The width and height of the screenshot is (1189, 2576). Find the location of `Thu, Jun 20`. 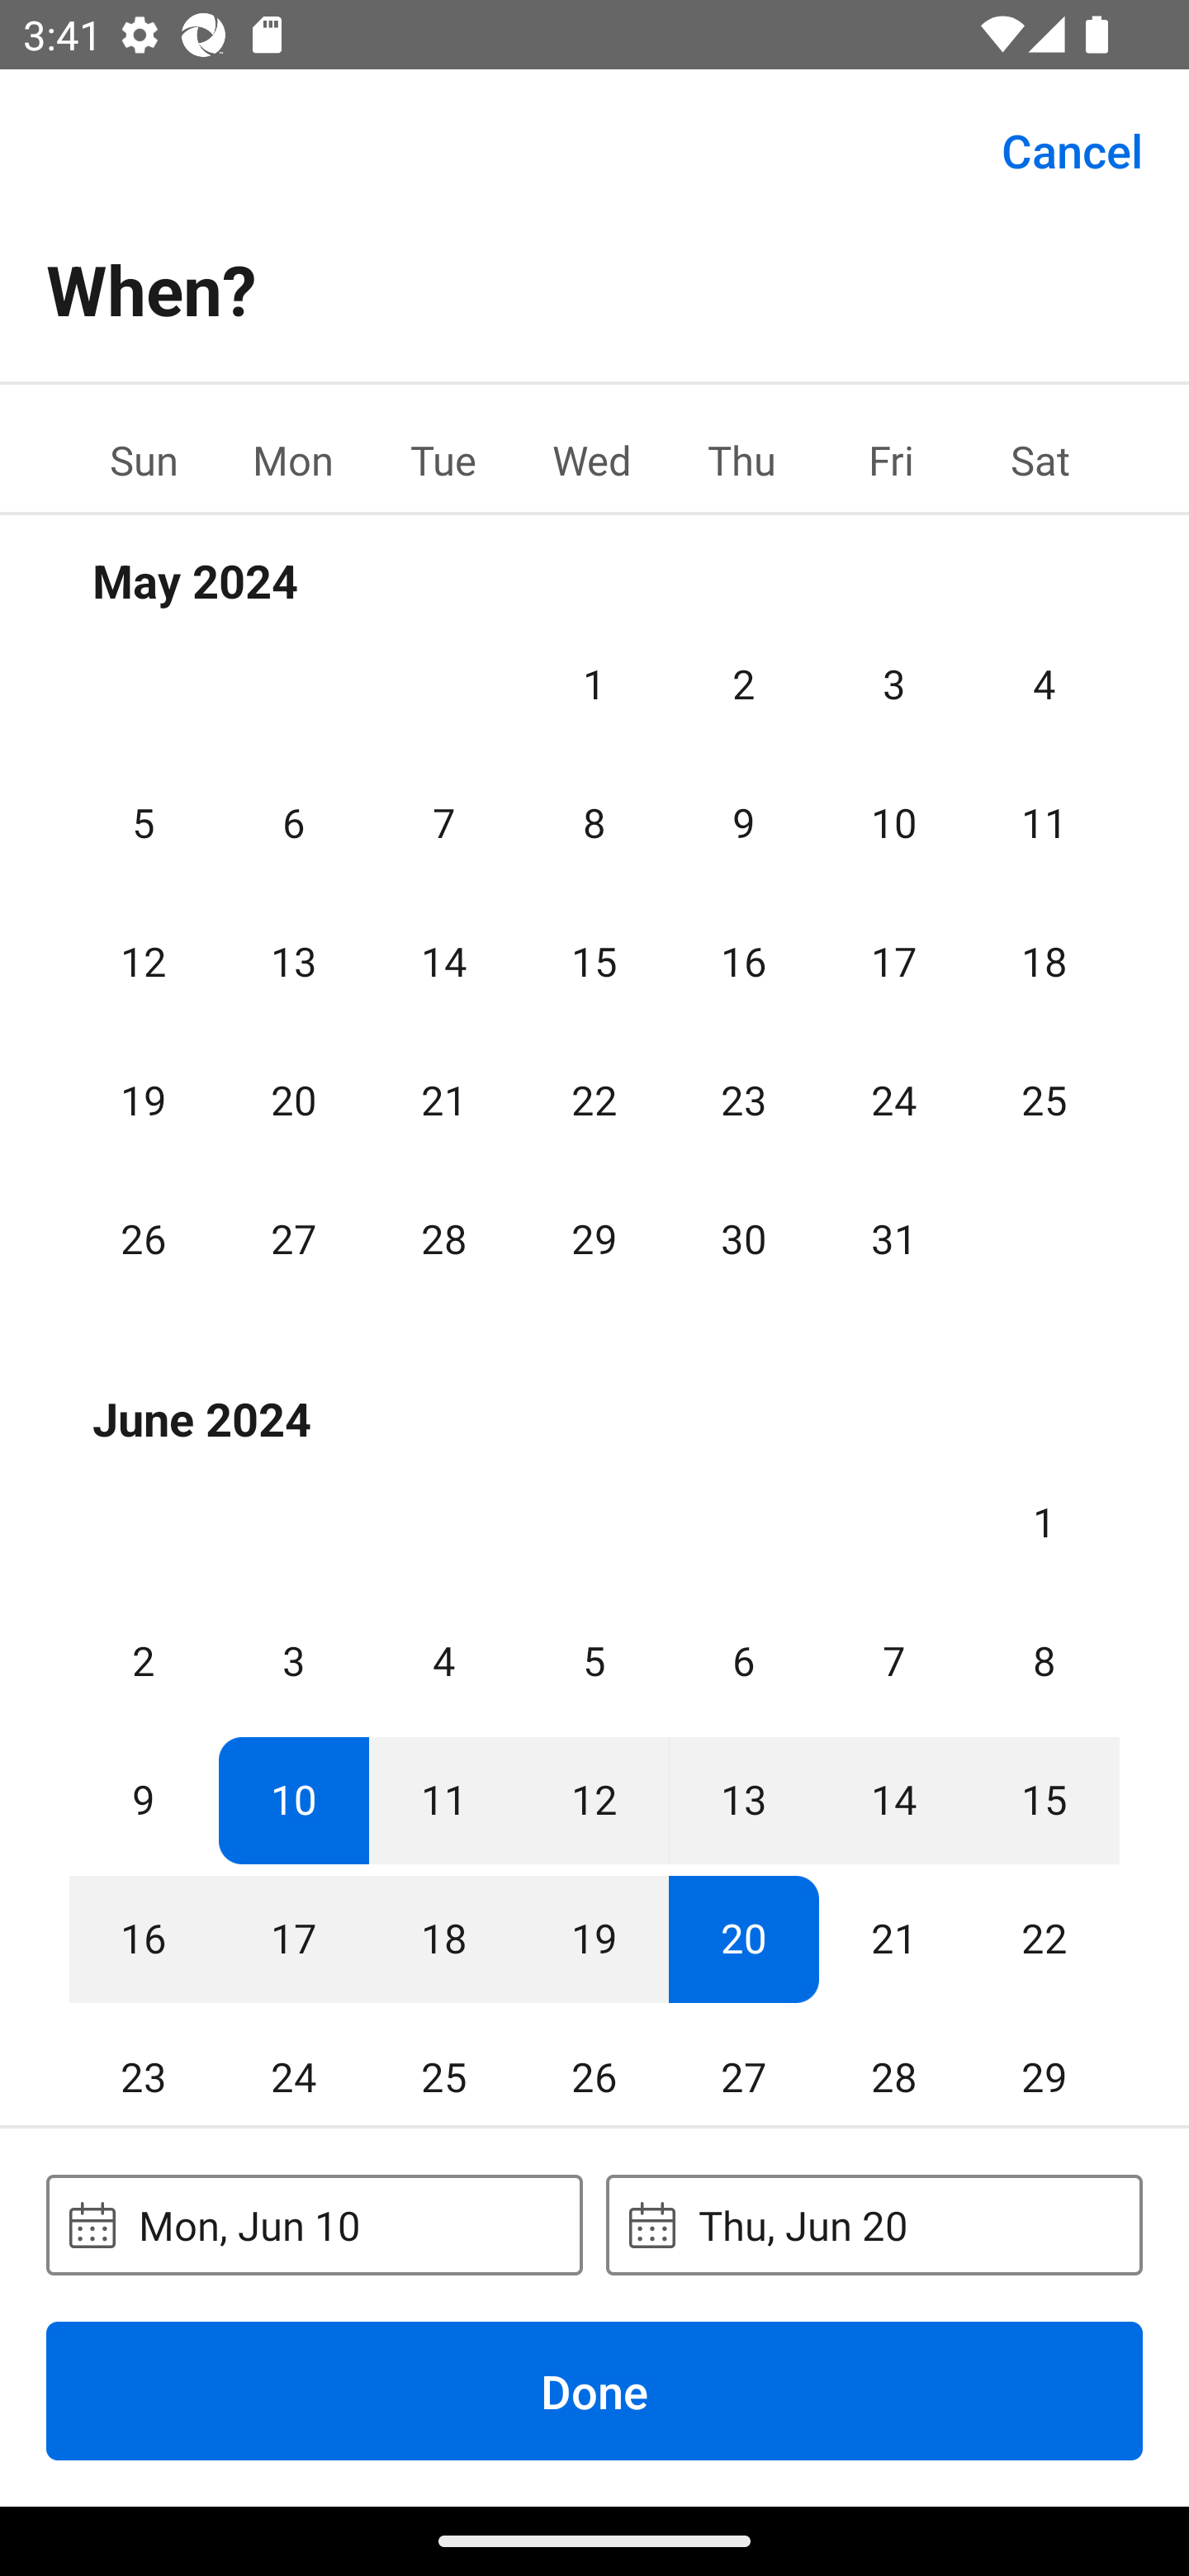

Thu, Jun 20 is located at coordinates (874, 2224).